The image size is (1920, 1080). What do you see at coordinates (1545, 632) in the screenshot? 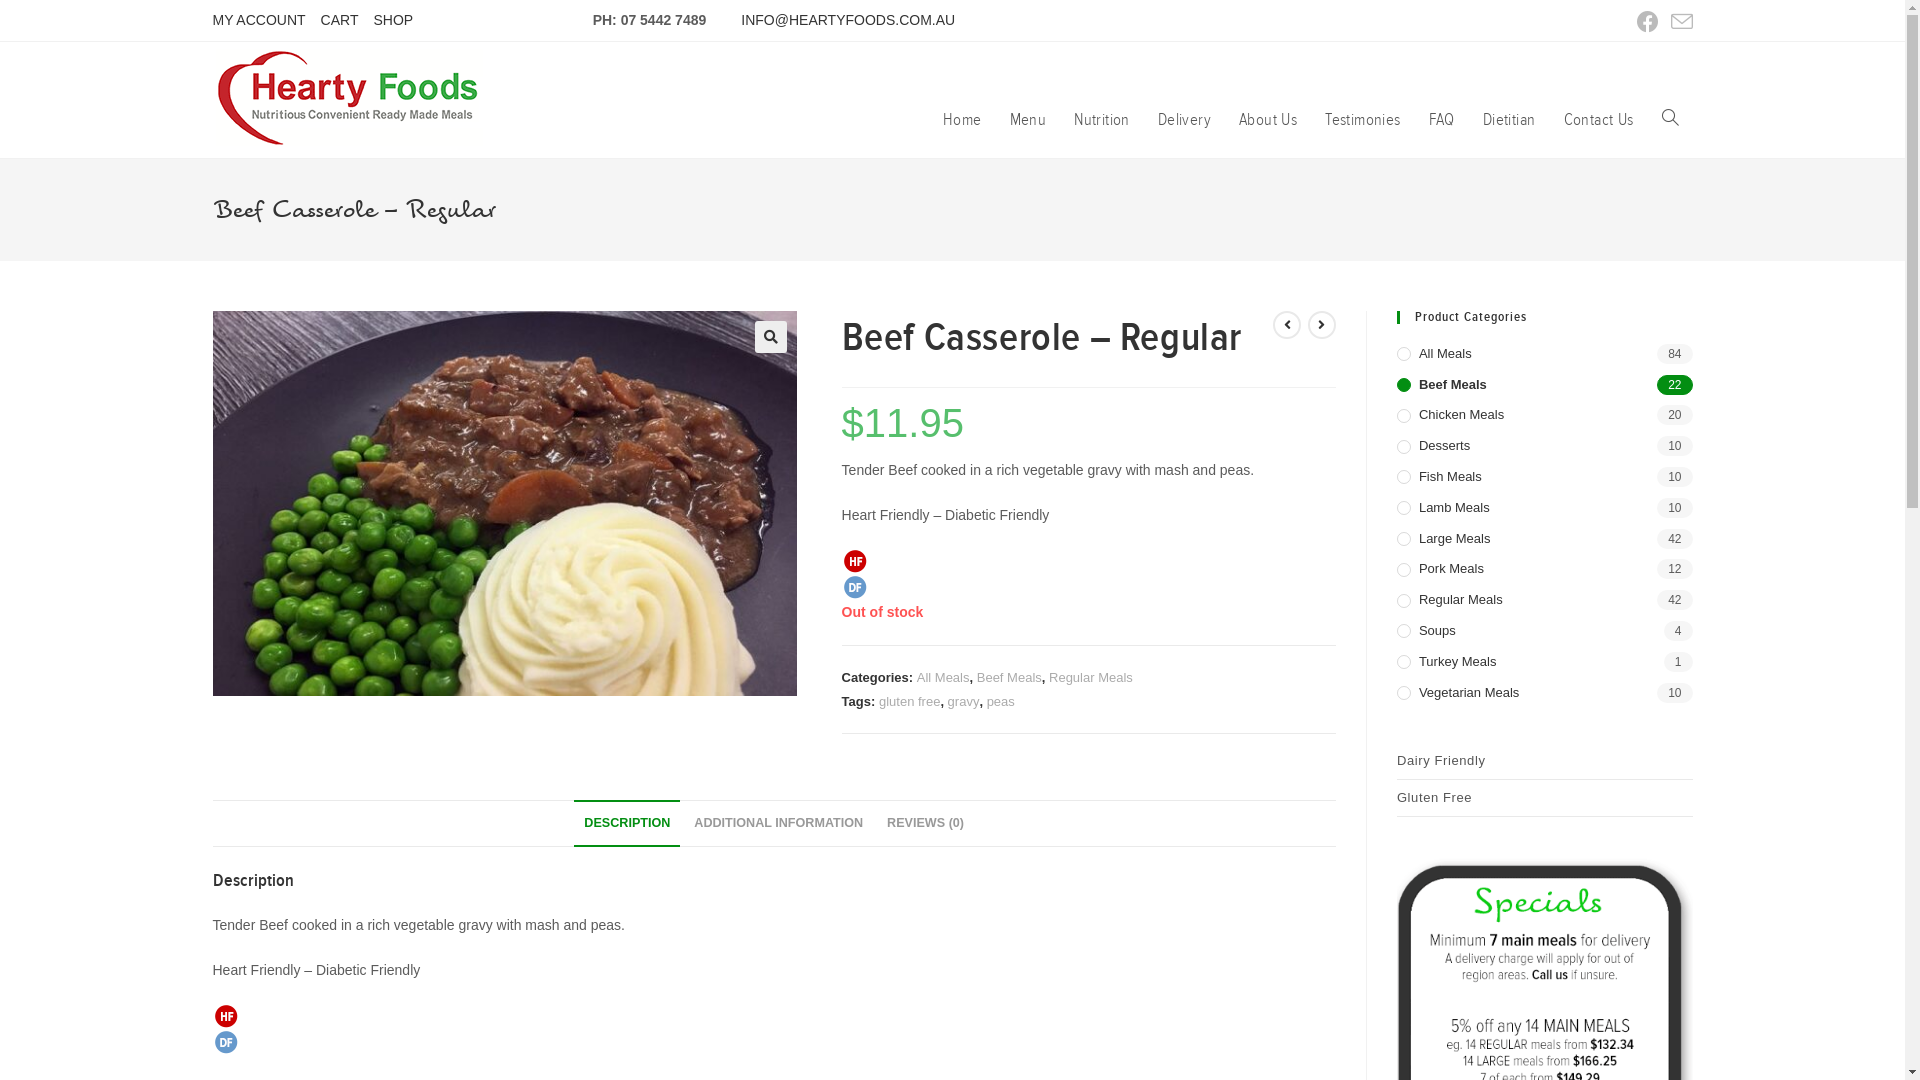
I see `Soups` at bounding box center [1545, 632].